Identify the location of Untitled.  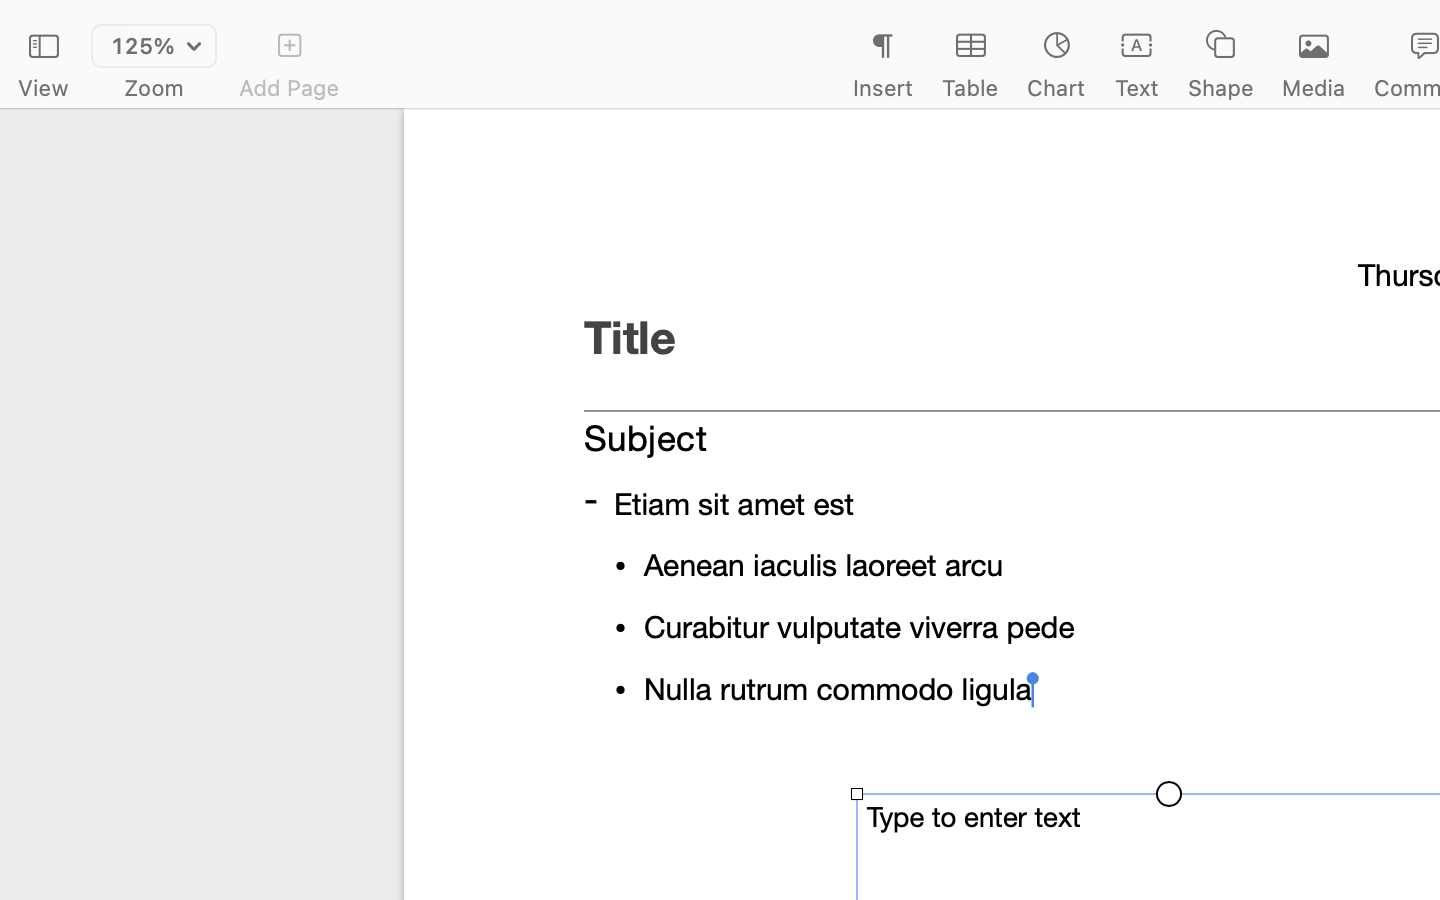
(1384, 26).